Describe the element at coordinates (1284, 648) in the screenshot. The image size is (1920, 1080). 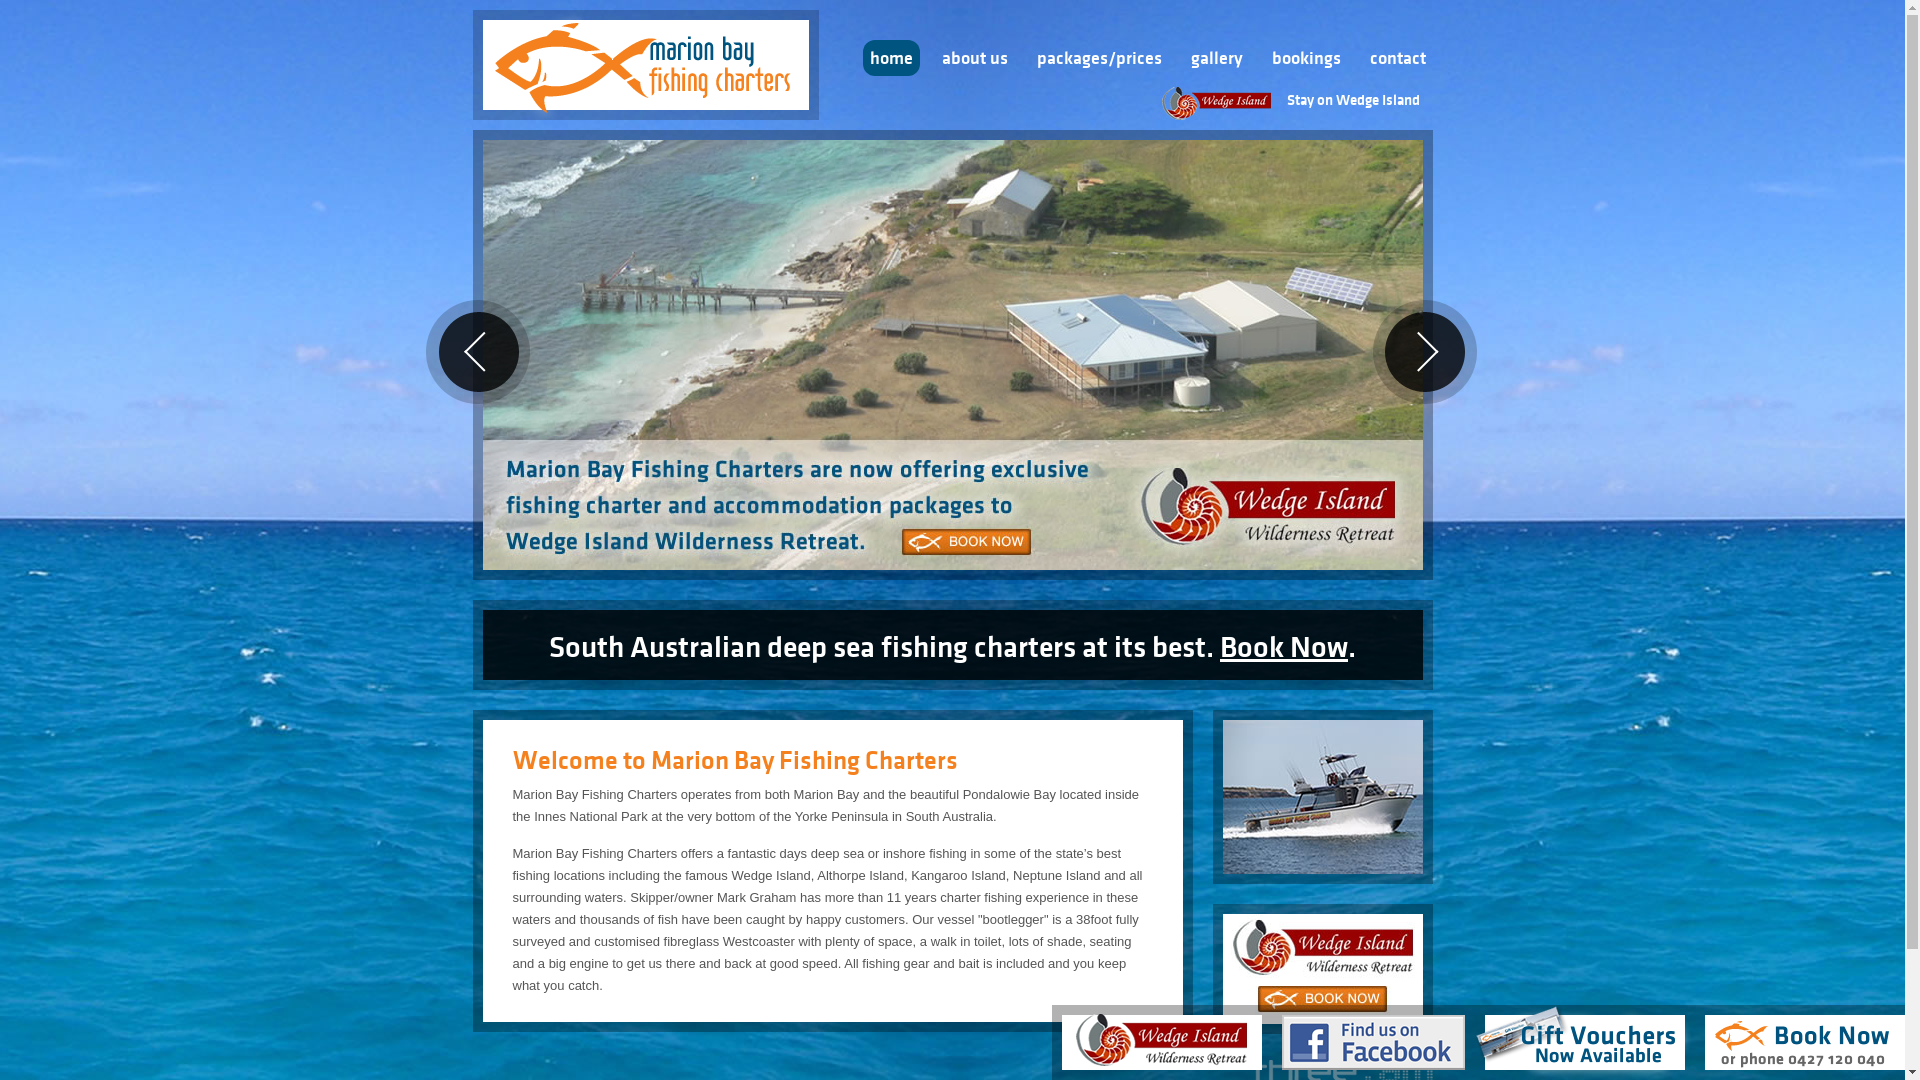
I see `Book Now` at that location.